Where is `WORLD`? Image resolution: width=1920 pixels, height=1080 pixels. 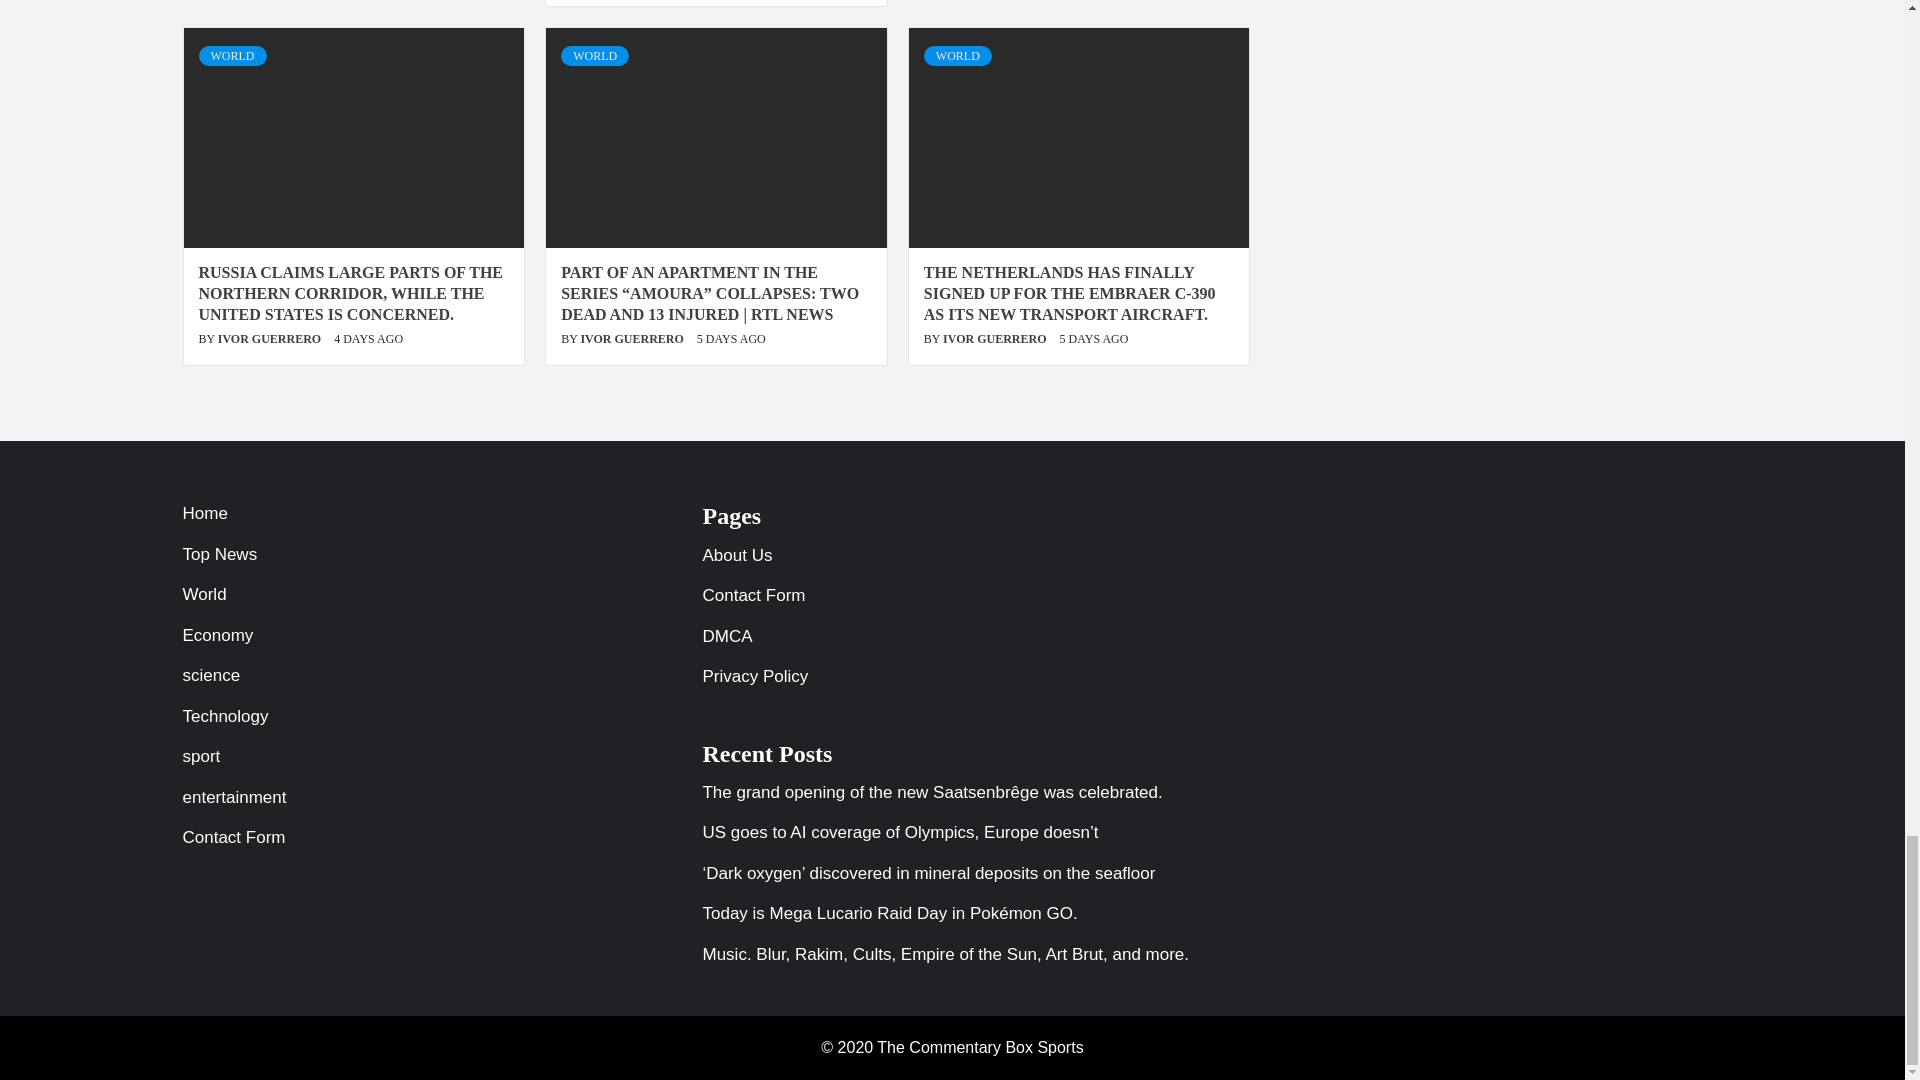
WORLD is located at coordinates (232, 56).